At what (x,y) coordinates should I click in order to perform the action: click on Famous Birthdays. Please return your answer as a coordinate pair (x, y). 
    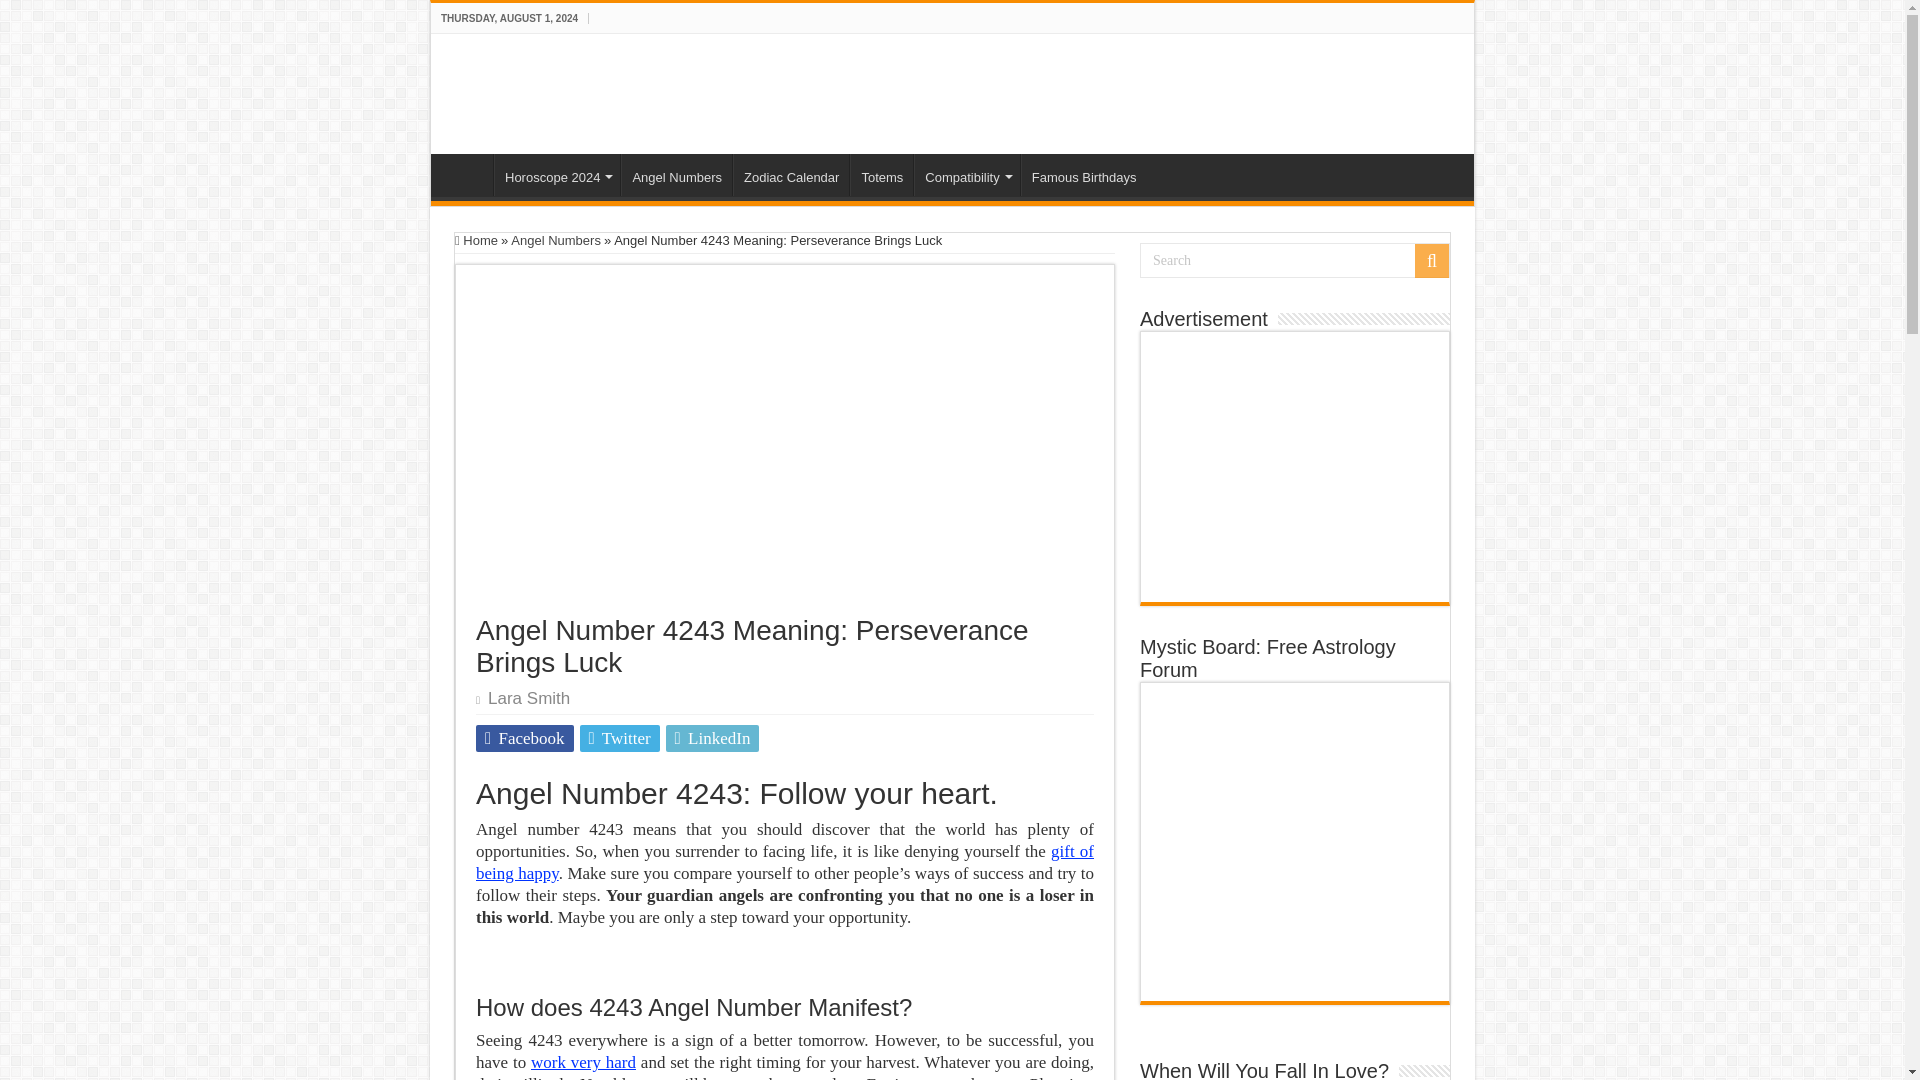
    Looking at the image, I should click on (1084, 174).